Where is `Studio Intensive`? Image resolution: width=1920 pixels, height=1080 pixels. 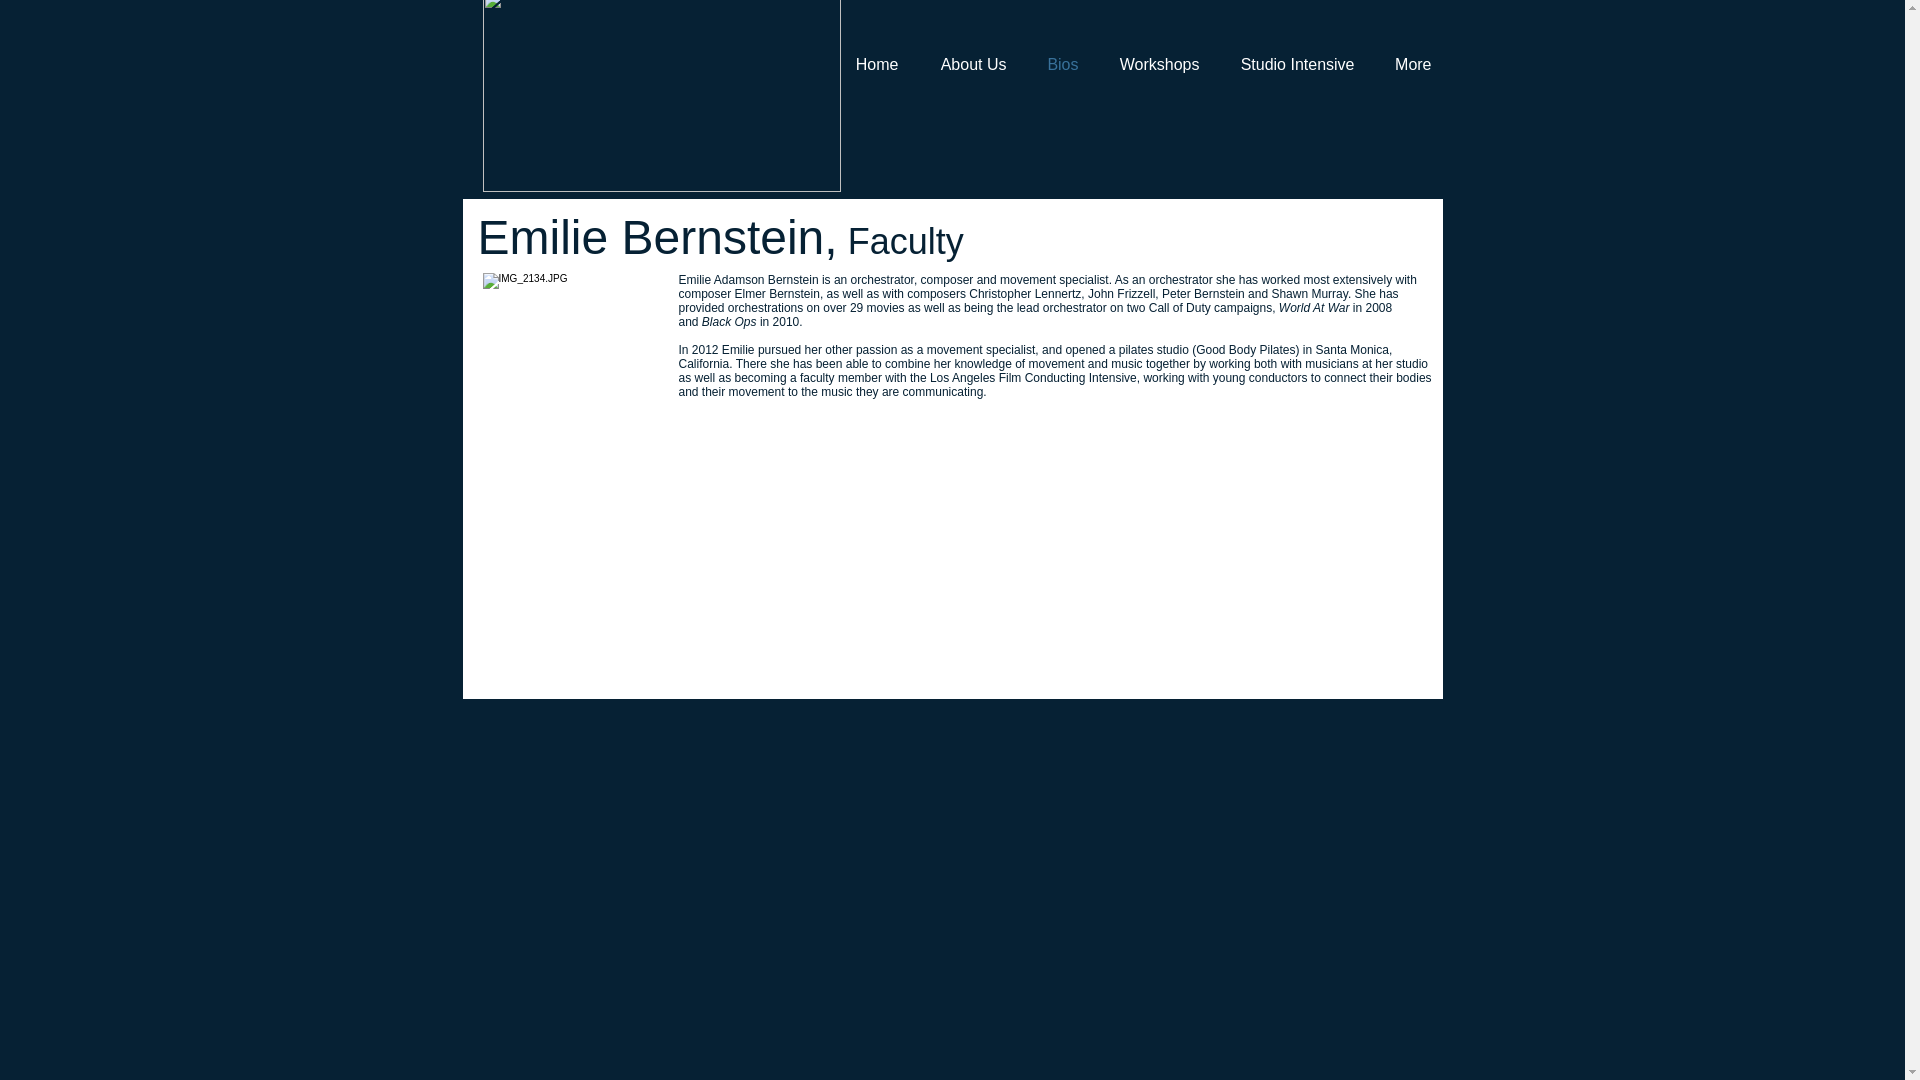
Studio Intensive is located at coordinates (1296, 64).